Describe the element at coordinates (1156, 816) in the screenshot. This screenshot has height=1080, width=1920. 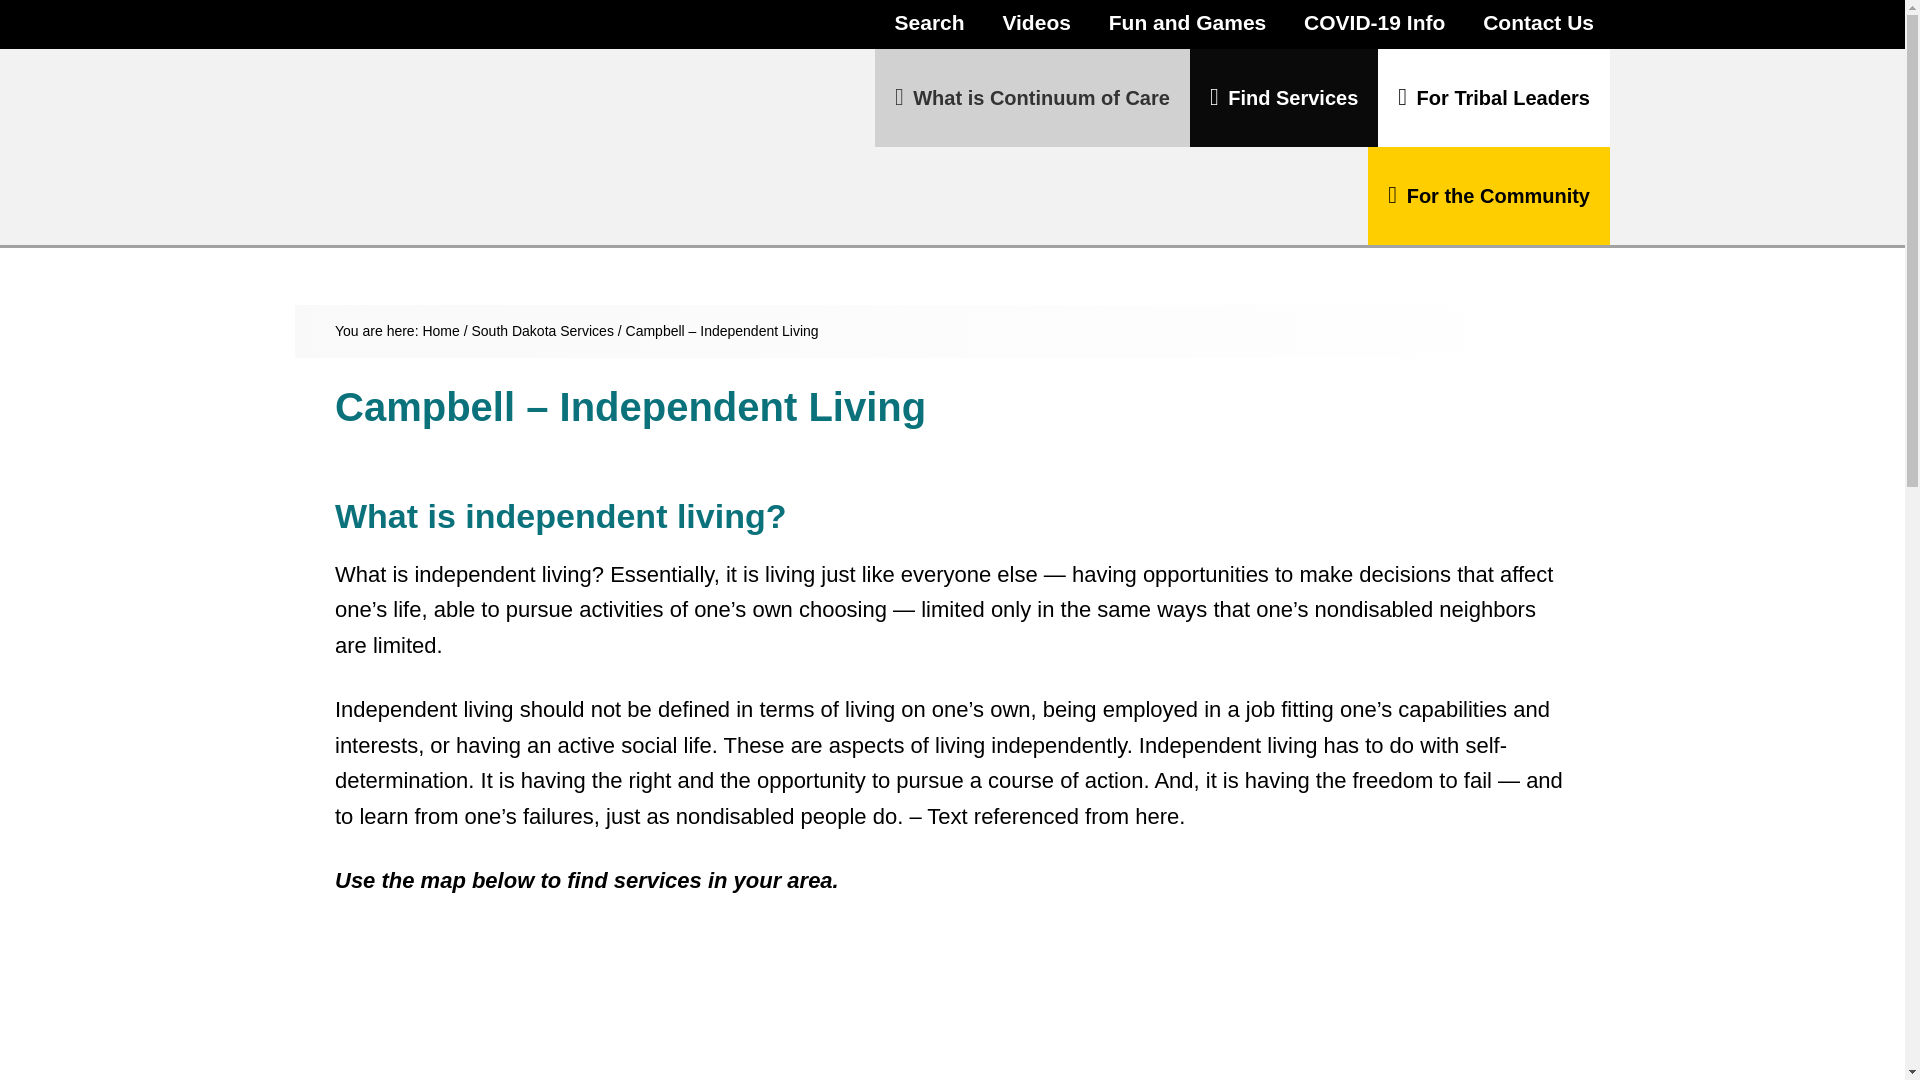
I see `here` at that location.